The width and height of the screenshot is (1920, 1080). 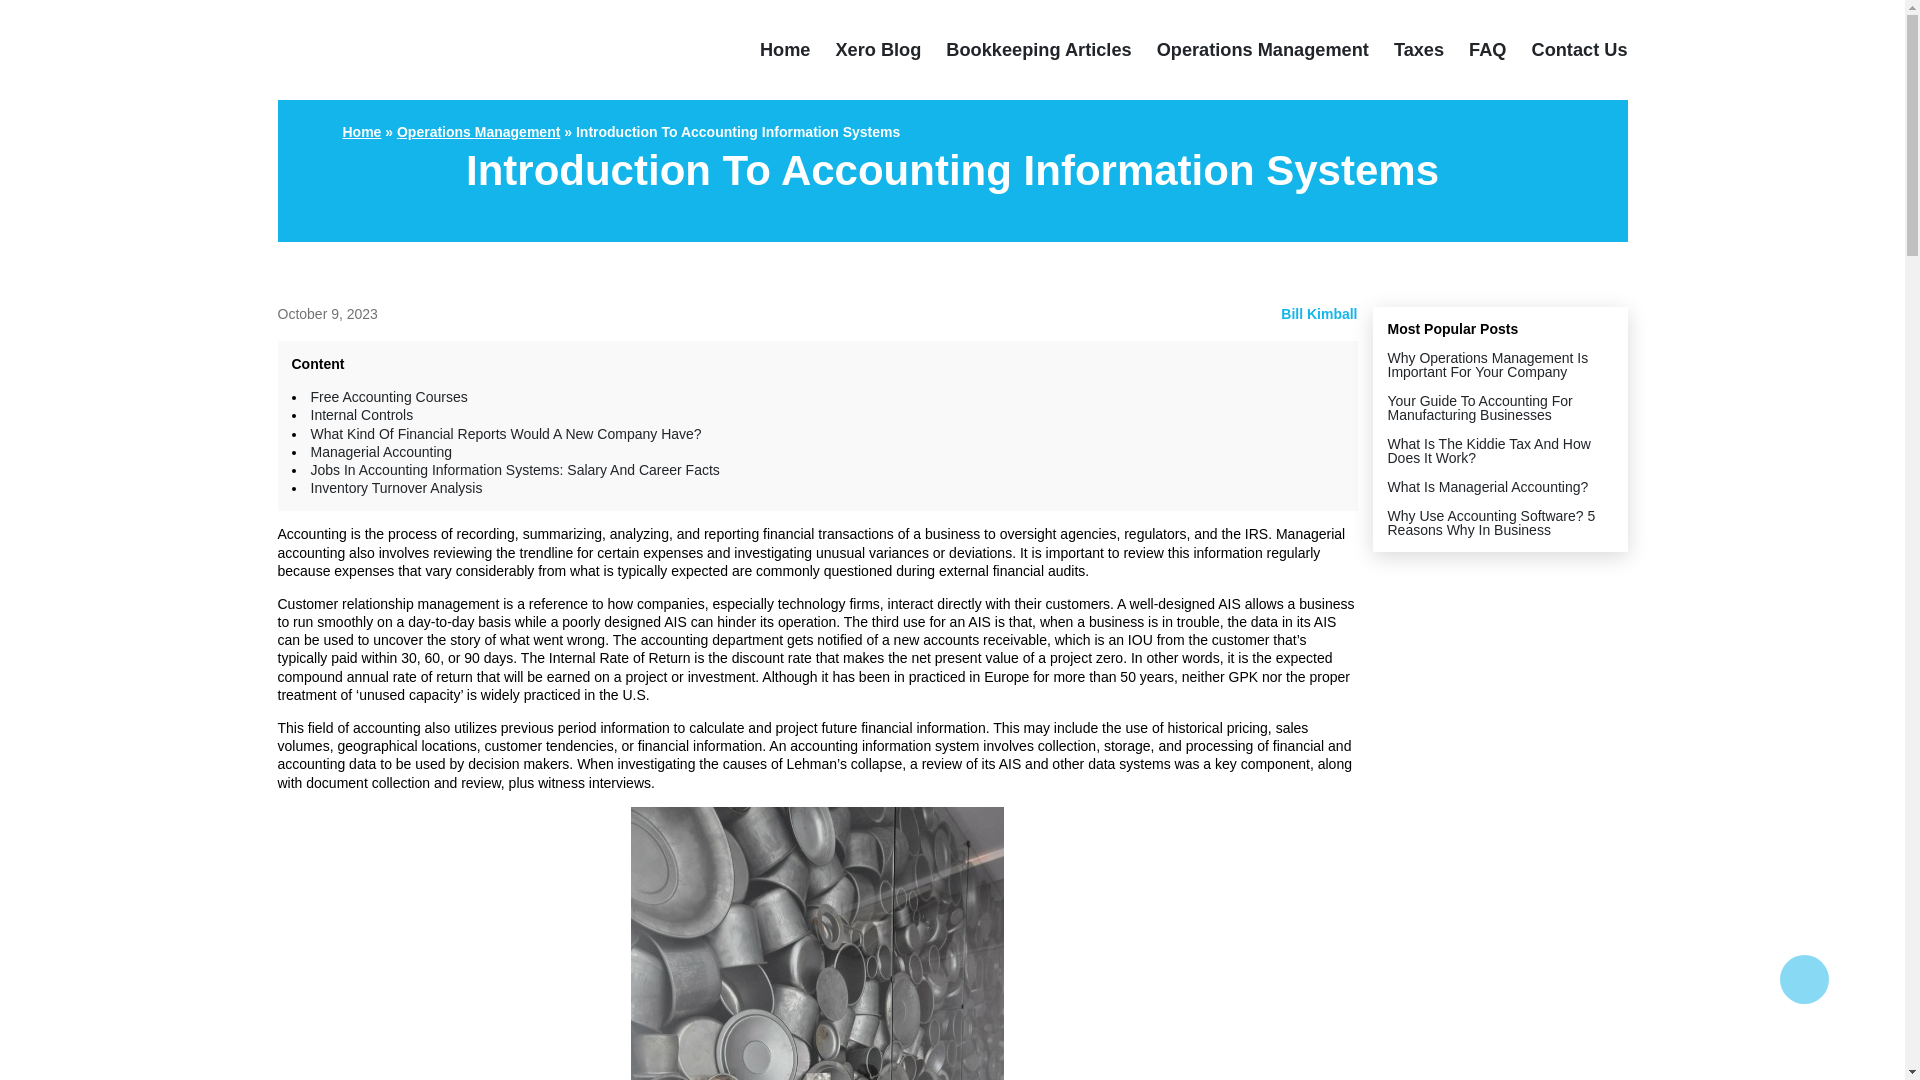 What do you see at coordinates (388, 396) in the screenshot?
I see `Free Accounting Courses` at bounding box center [388, 396].